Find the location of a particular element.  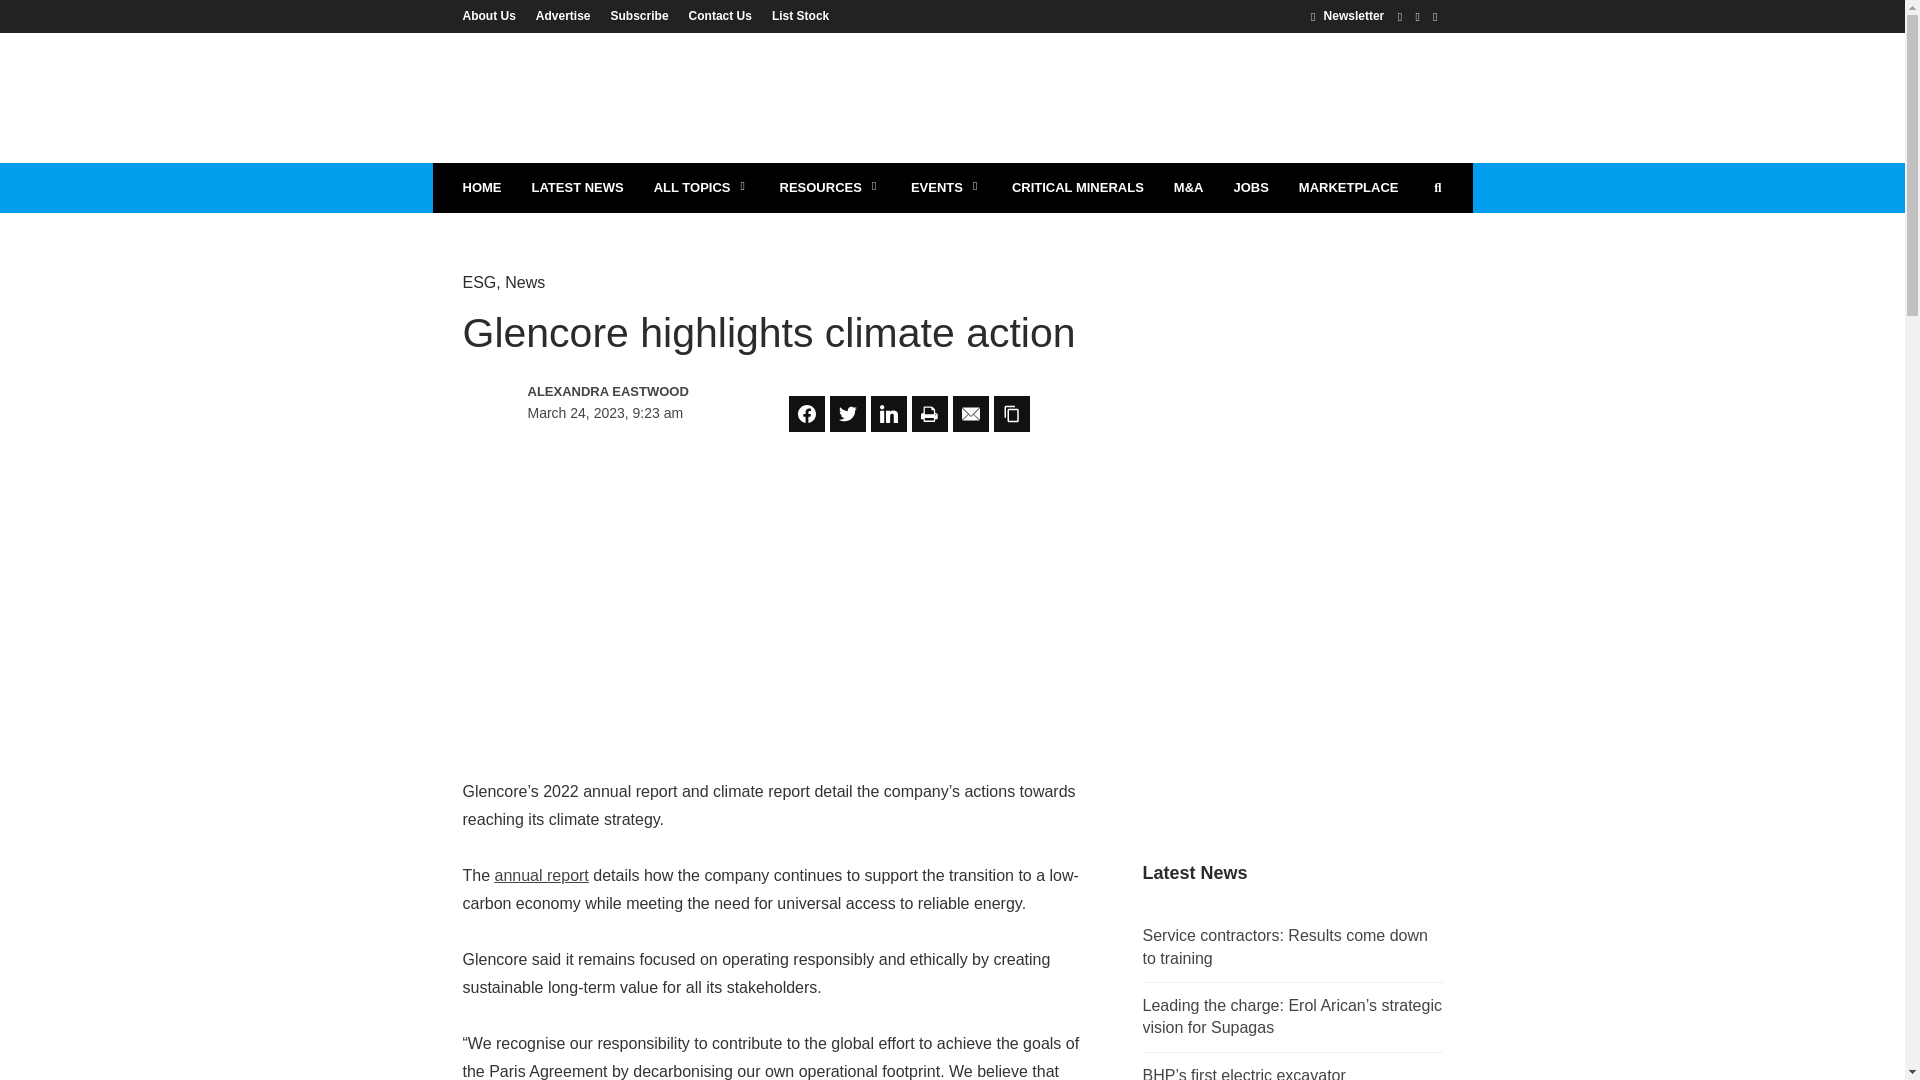

Share on Facebook is located at coordinates (807, 414).